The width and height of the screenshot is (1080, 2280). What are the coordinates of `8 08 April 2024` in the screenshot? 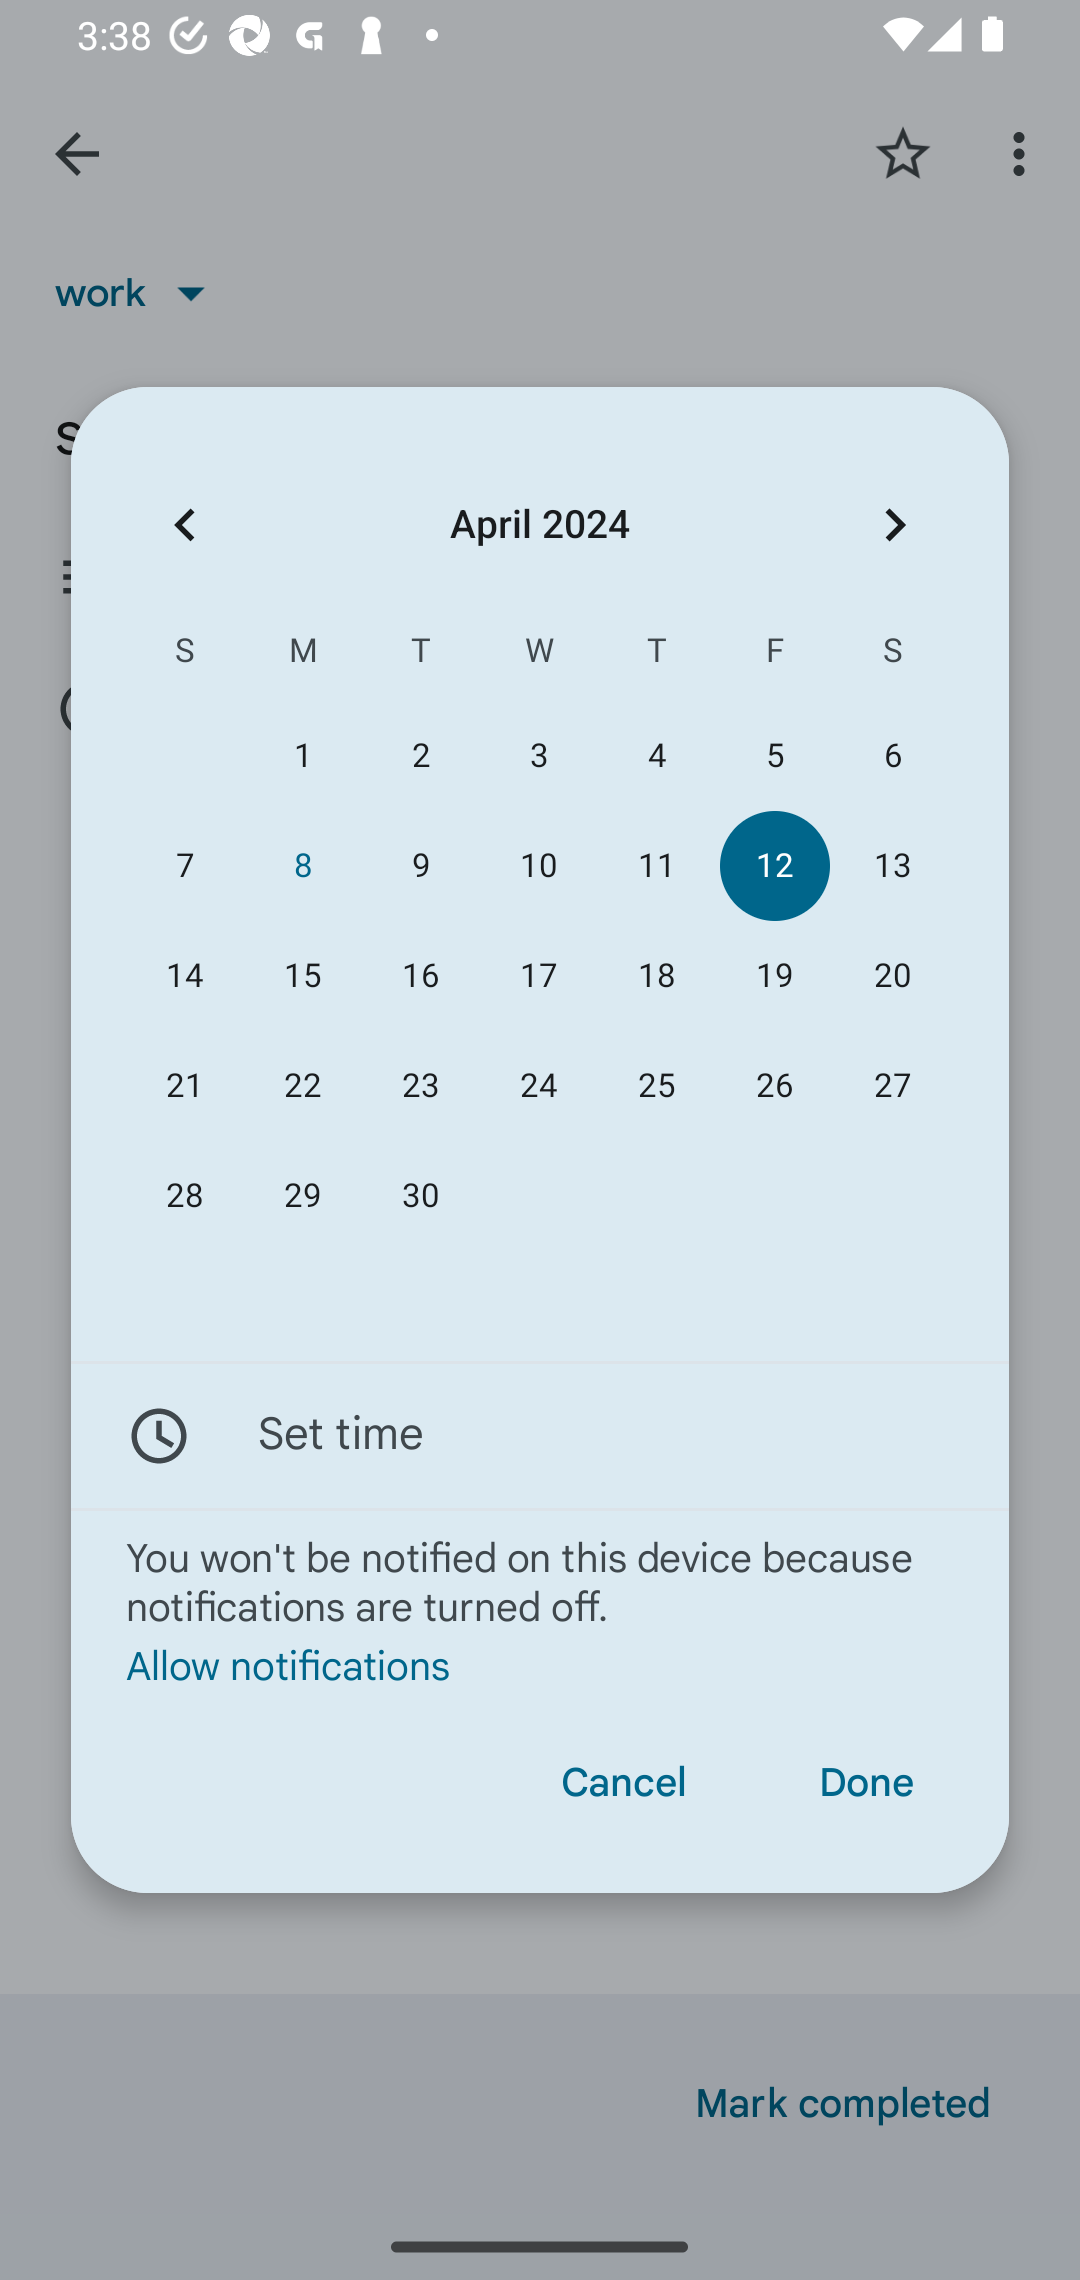 It's located at (302, 866).